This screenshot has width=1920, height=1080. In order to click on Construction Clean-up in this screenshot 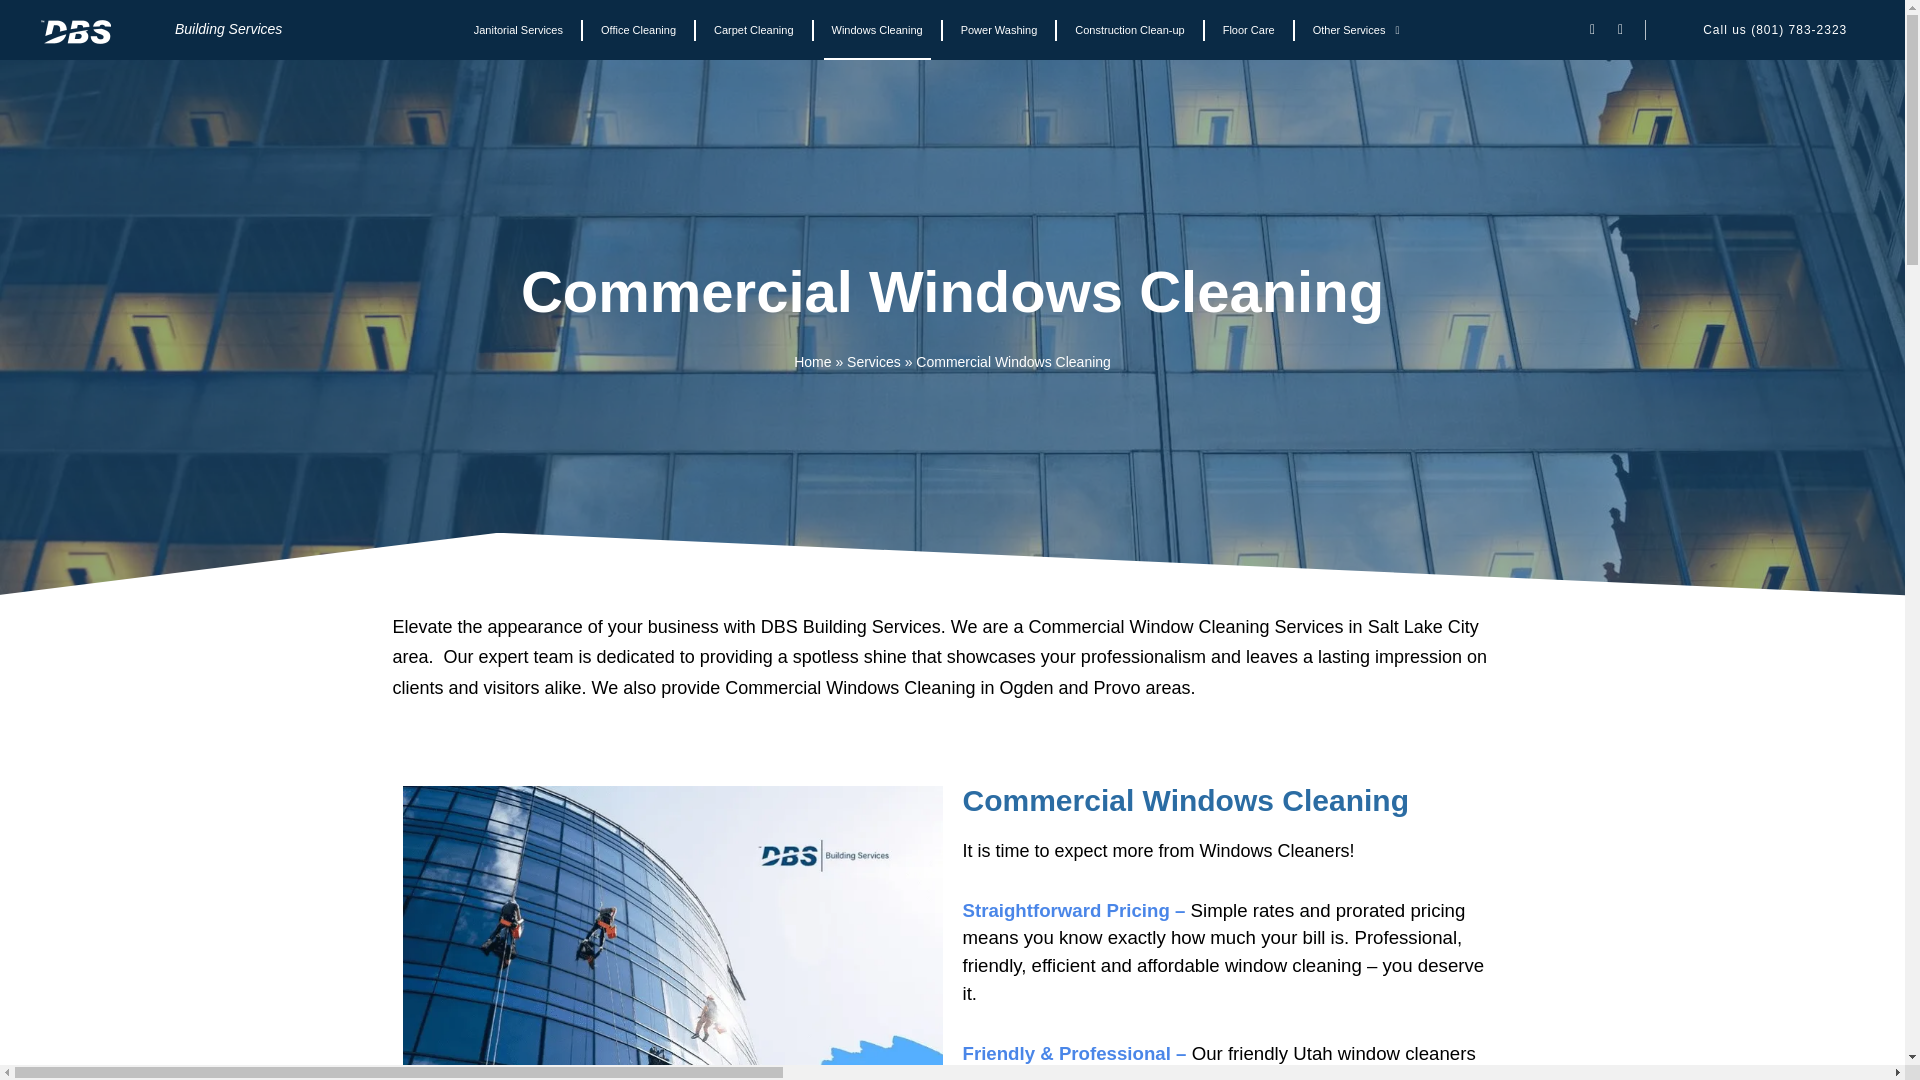, I will do `click(1130, 30)`.